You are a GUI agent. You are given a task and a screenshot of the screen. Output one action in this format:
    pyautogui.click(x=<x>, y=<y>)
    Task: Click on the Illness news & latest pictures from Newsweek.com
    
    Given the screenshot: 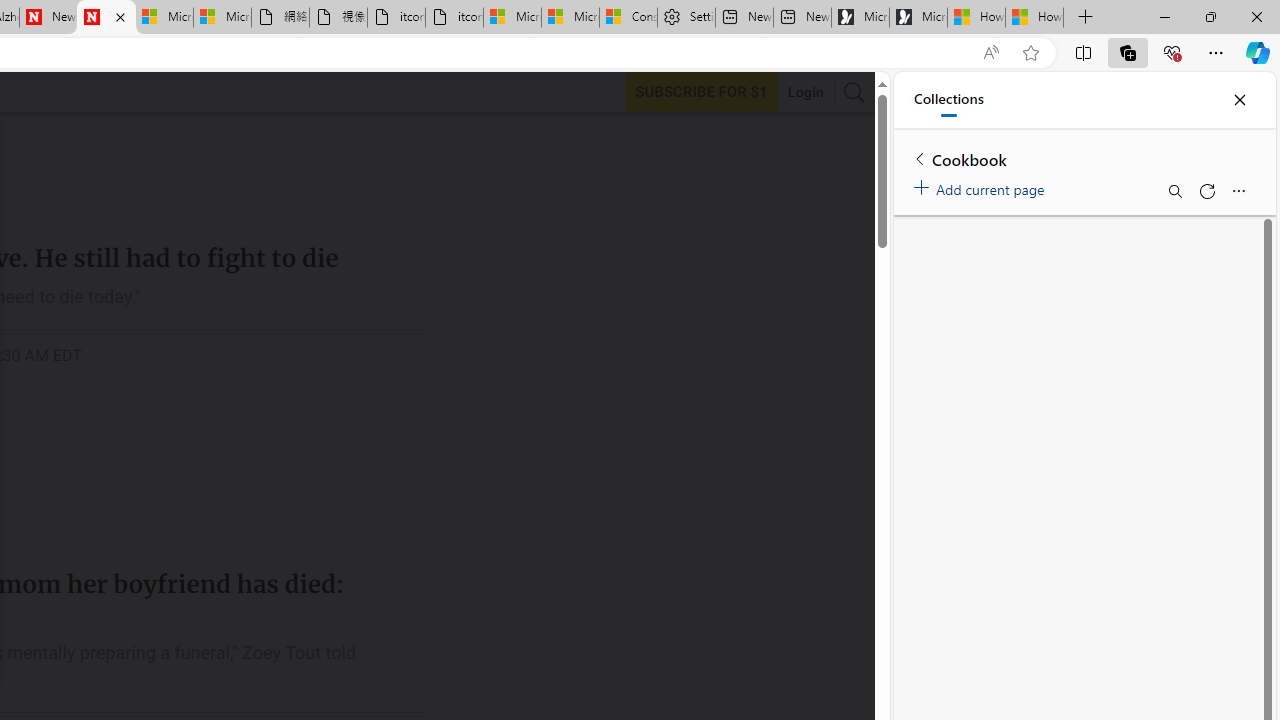 What is the action you would take?
    pyautogui.click(x=106, y=18)
    